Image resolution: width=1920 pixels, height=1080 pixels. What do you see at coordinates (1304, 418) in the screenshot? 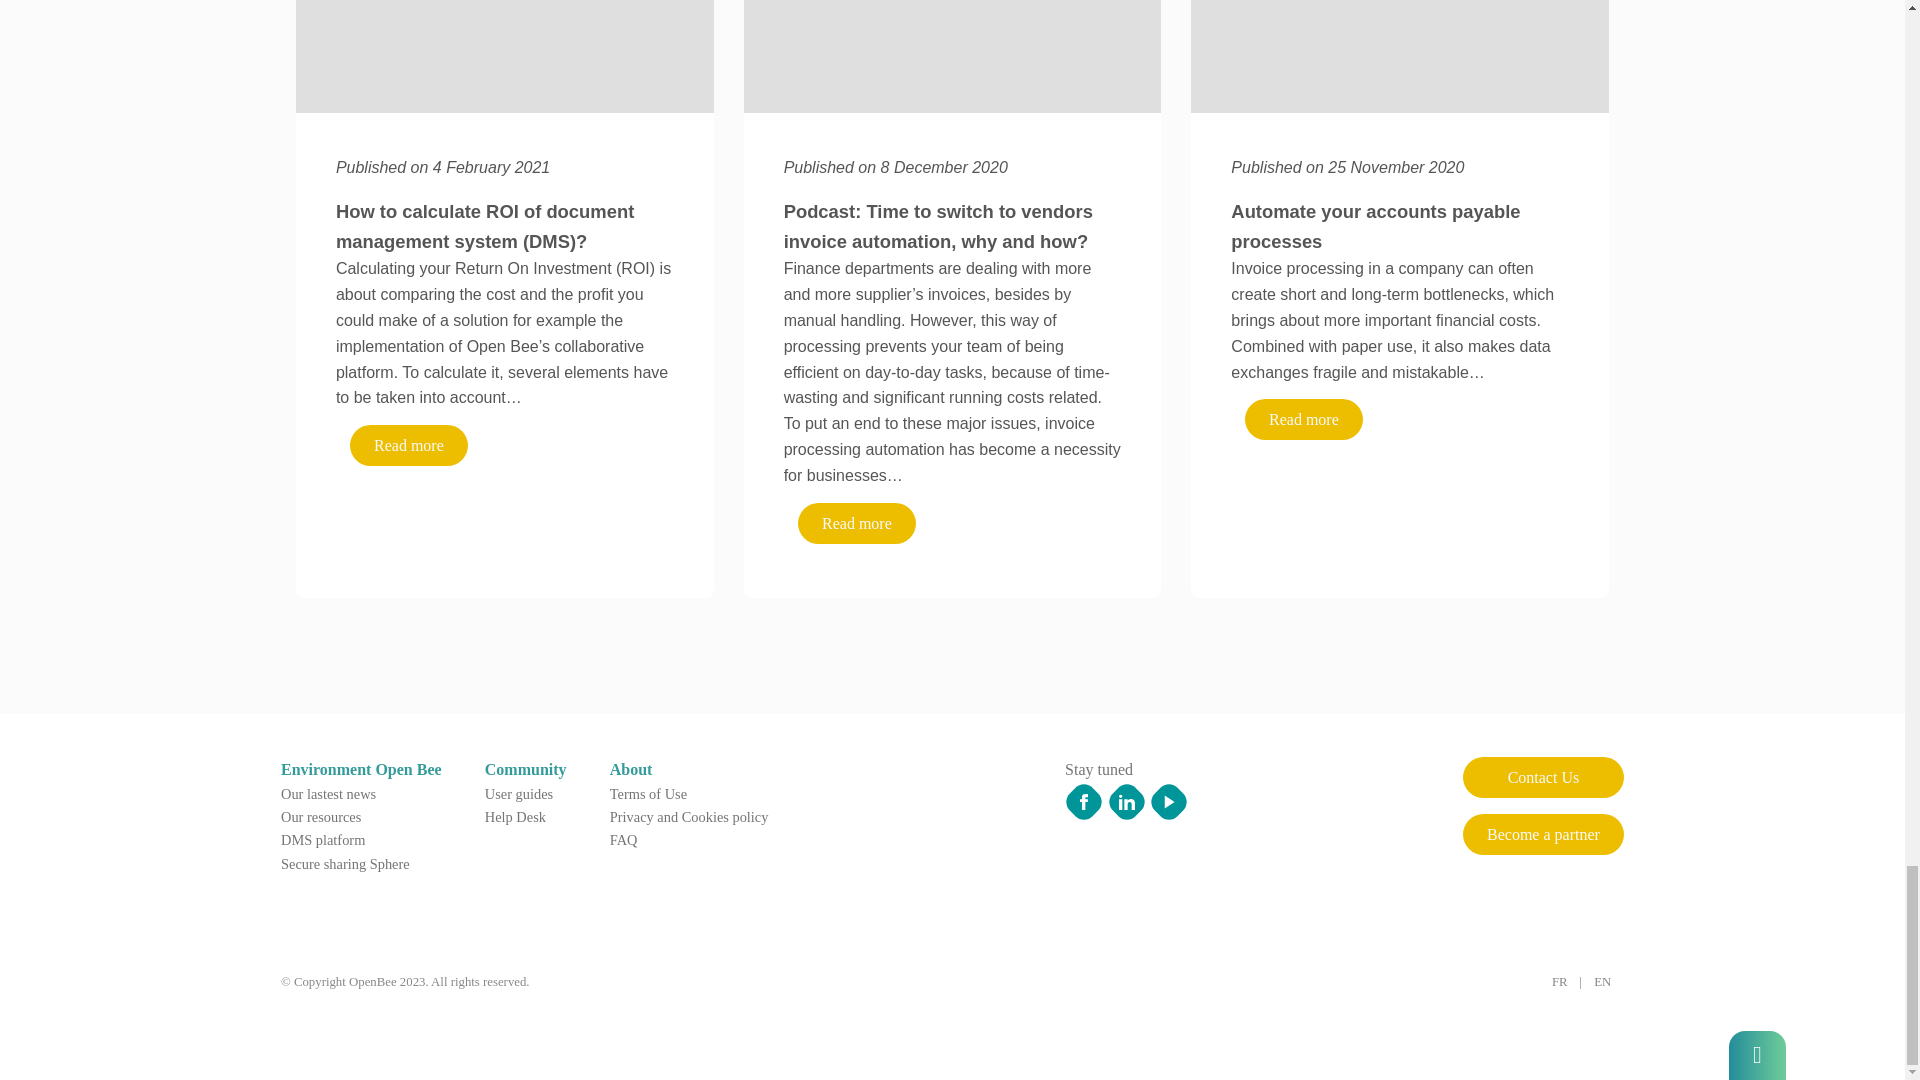
I see `Read more` at bounding box center [1304, 418].